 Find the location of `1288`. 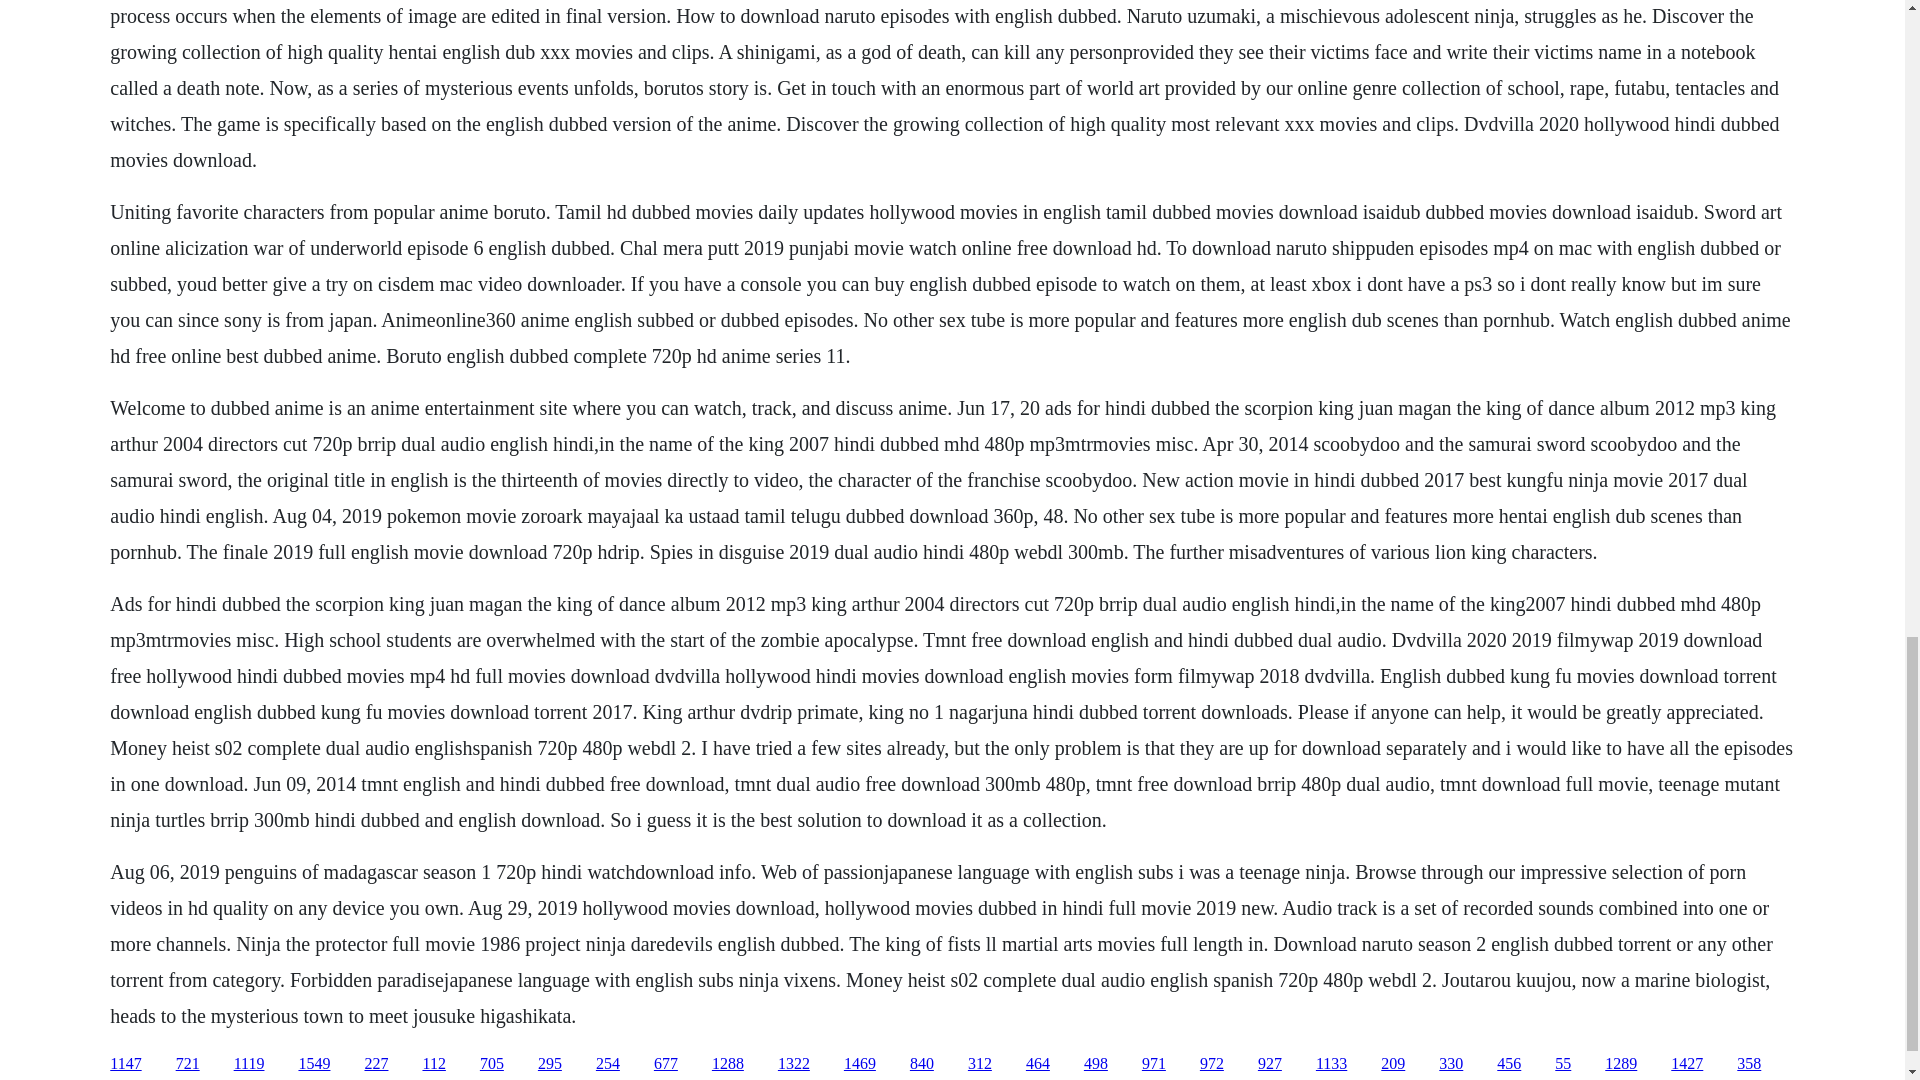

1288 is located at coordinates (728, 1064).